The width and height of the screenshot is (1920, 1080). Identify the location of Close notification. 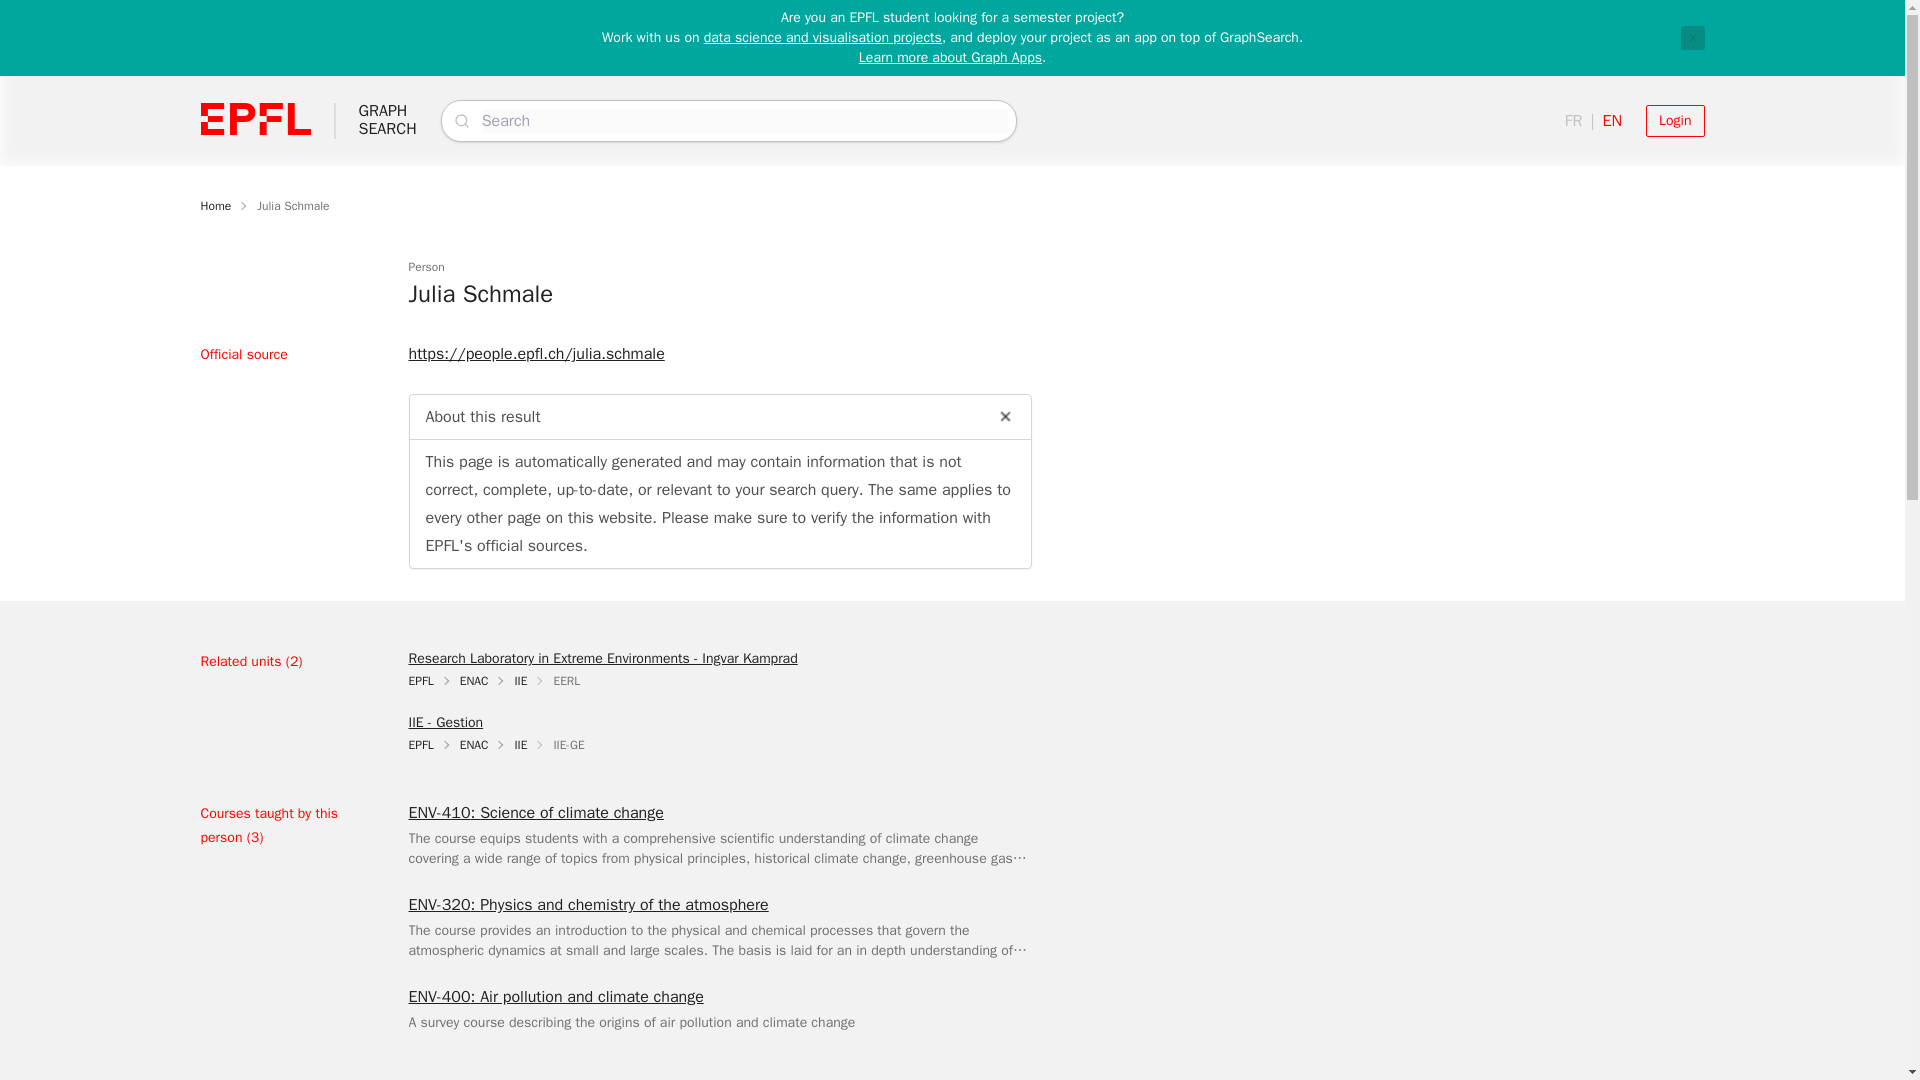
(534, 813).